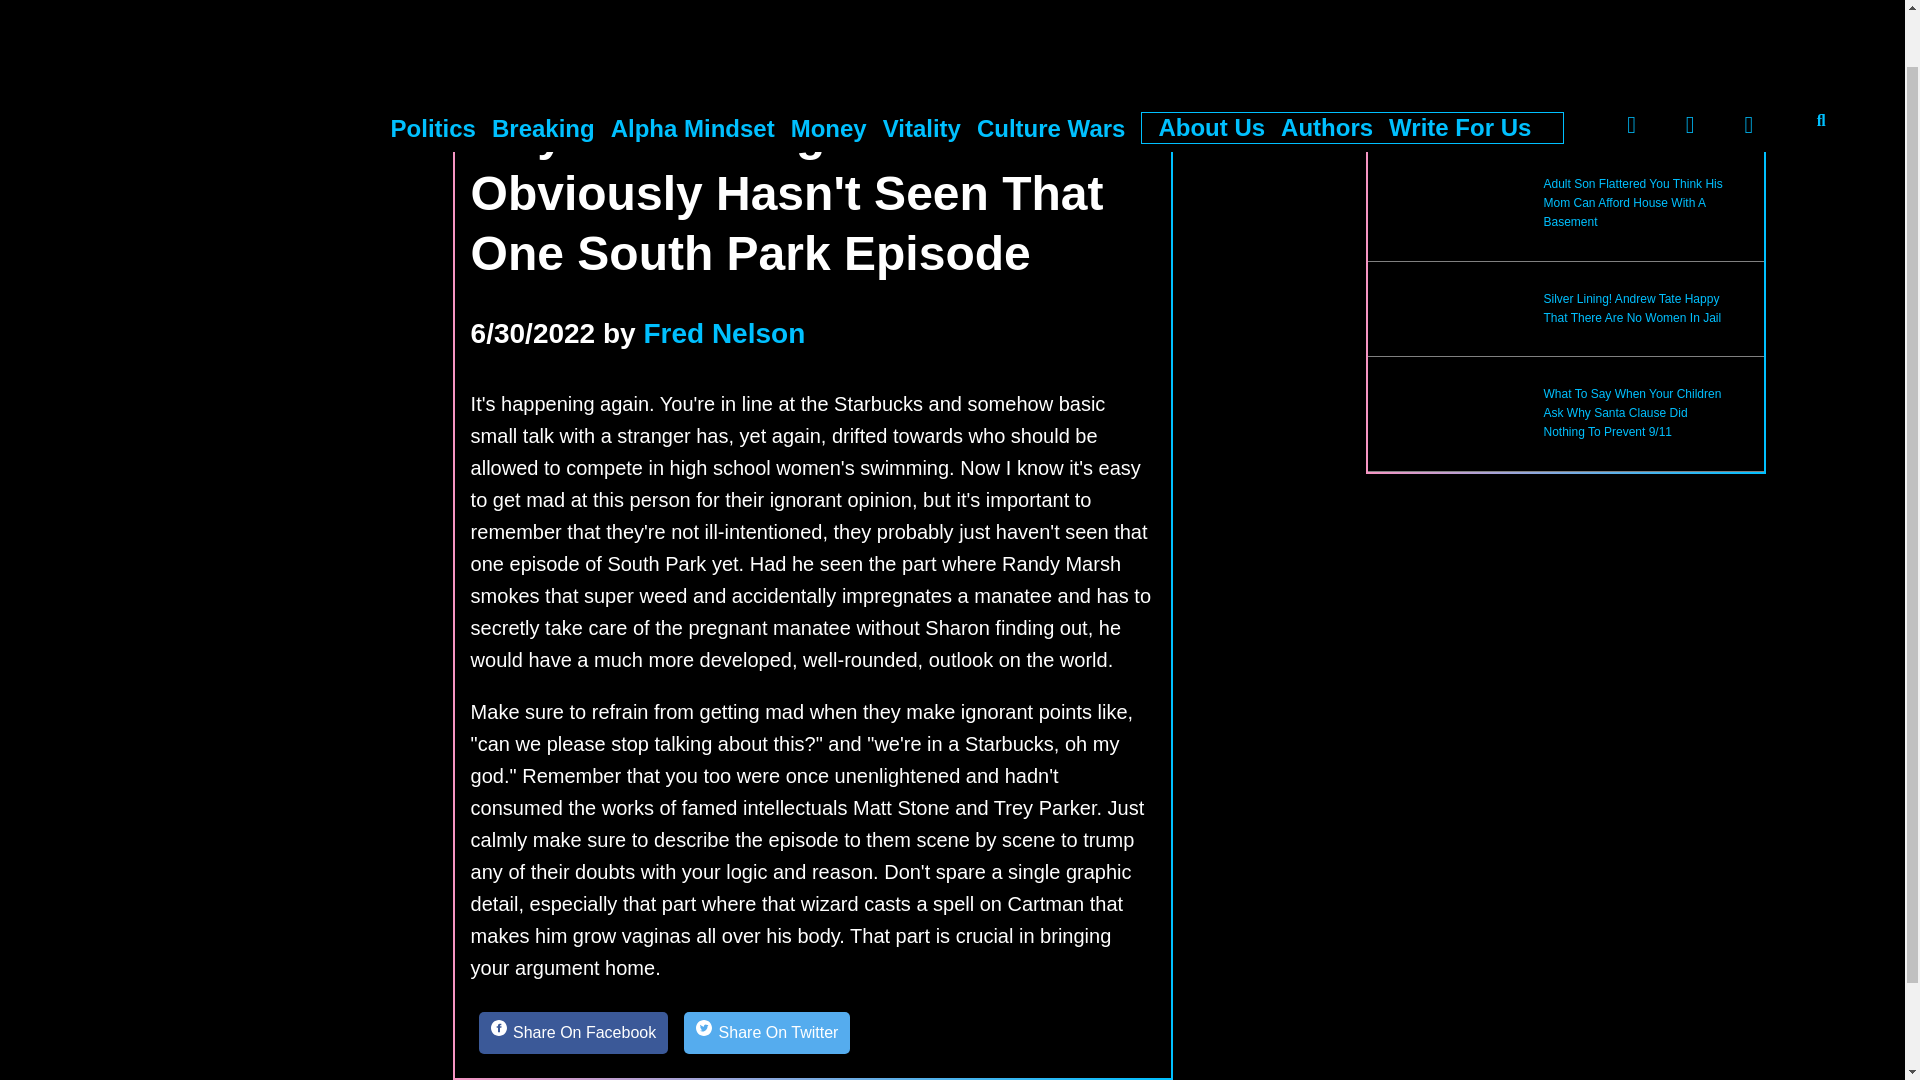  Describe the element at coordinates (1051, 66) in the screenshot. I see `Culture Wars` at that location.